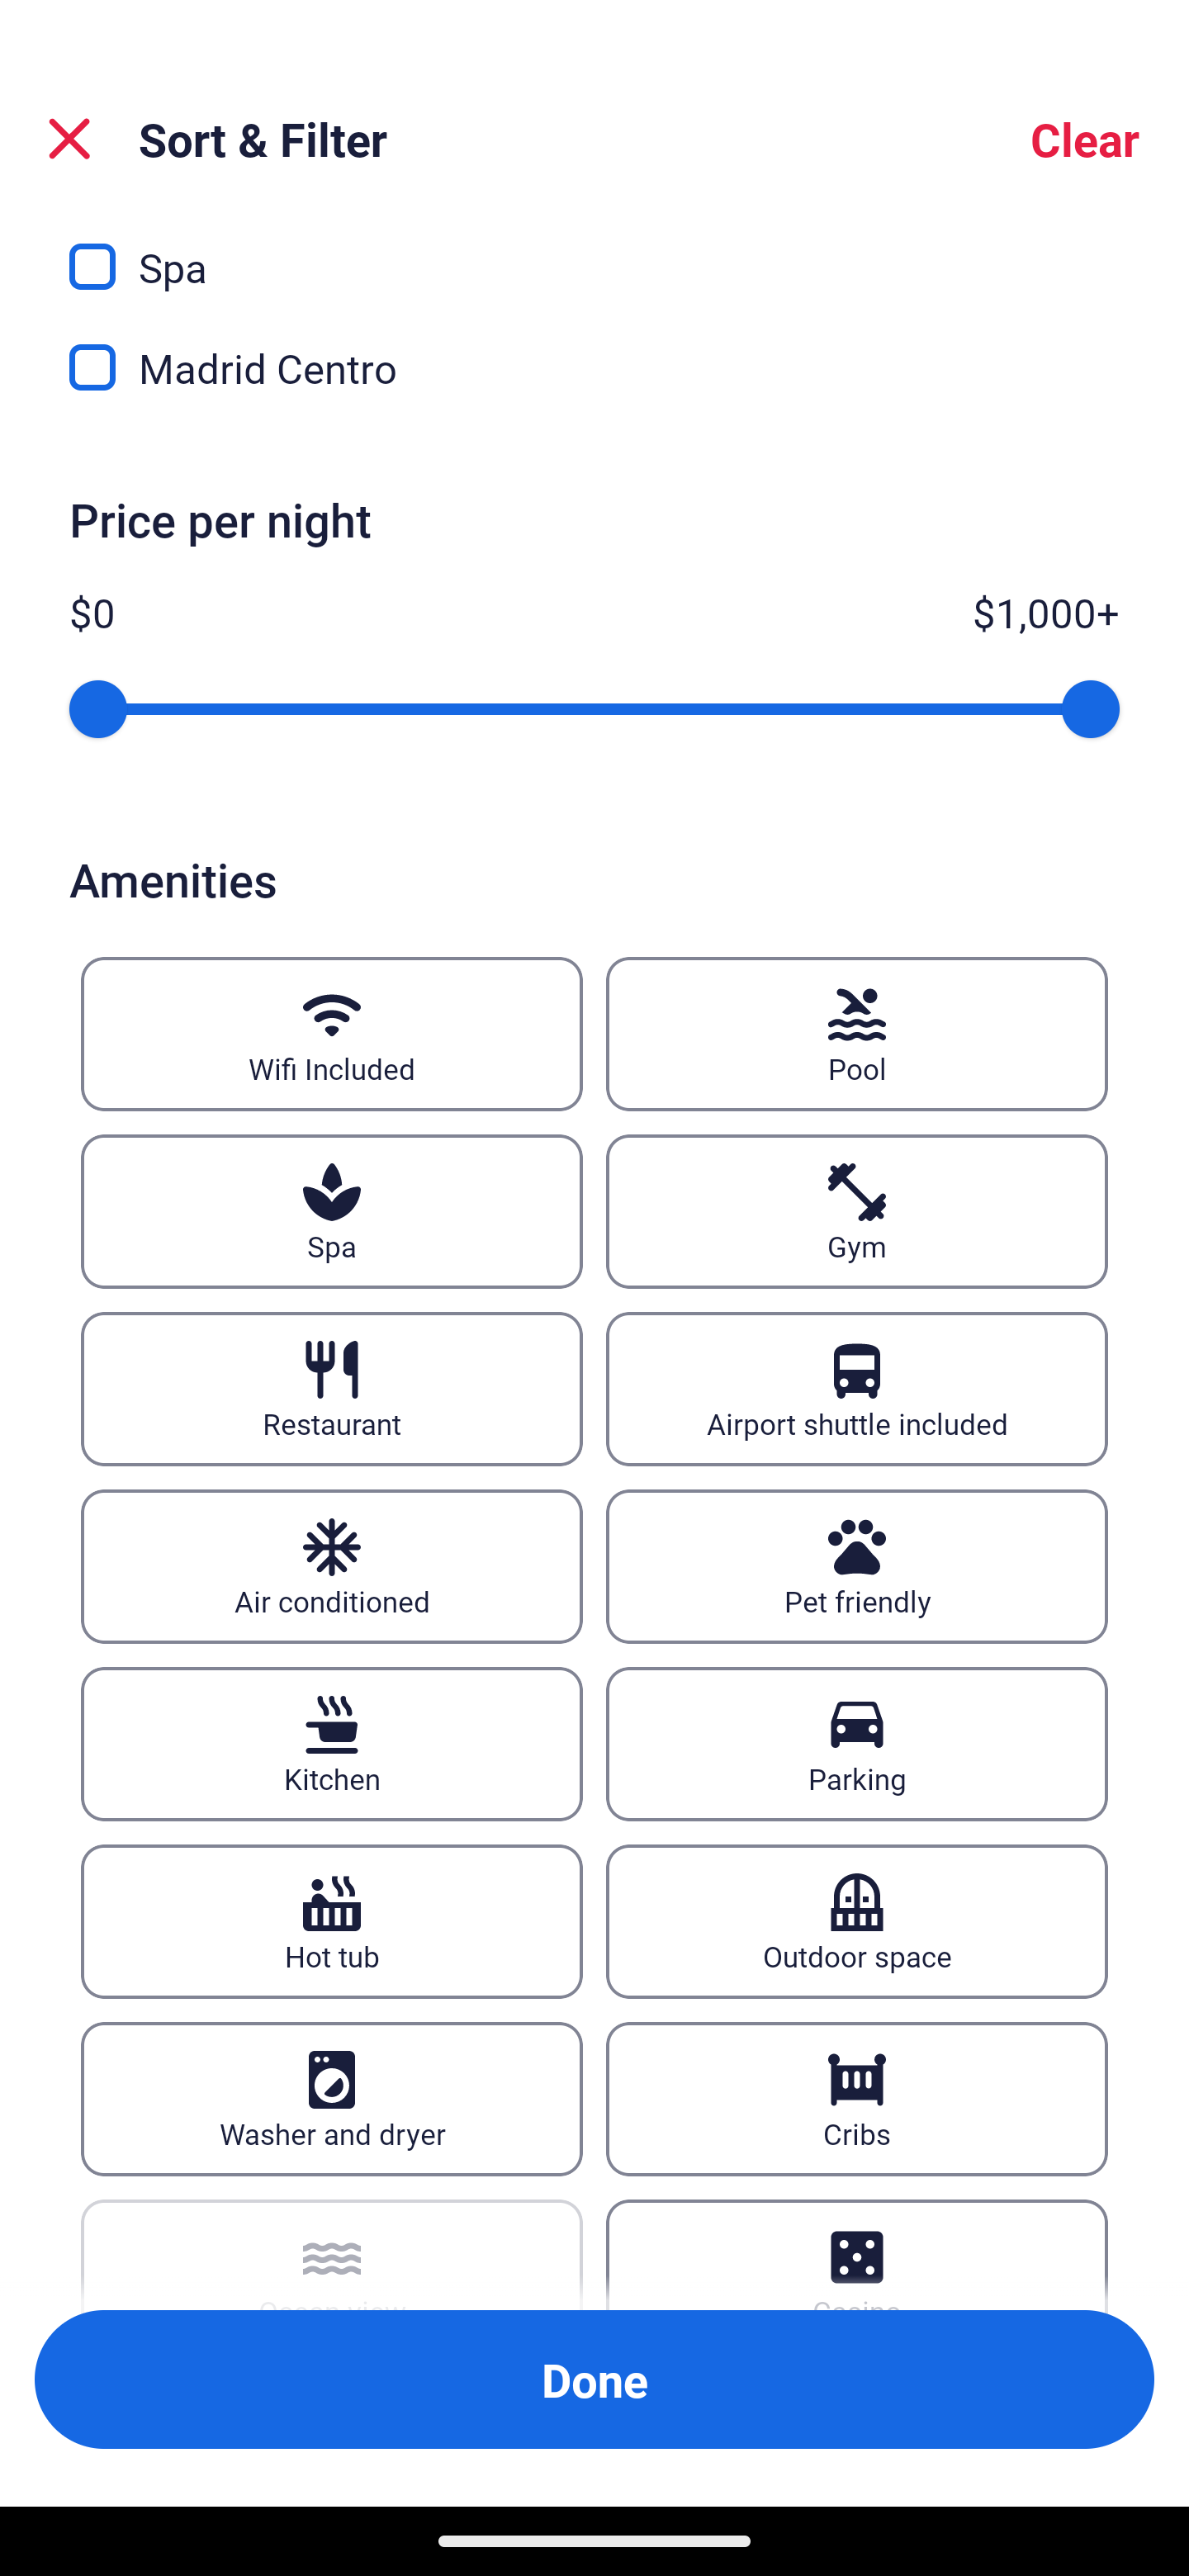 The image size is (1189, 2576). What do you see at coordinates (331, 2099) in the screenshot?
I see `Washer and dryer` at bounding box center [331, 2099].